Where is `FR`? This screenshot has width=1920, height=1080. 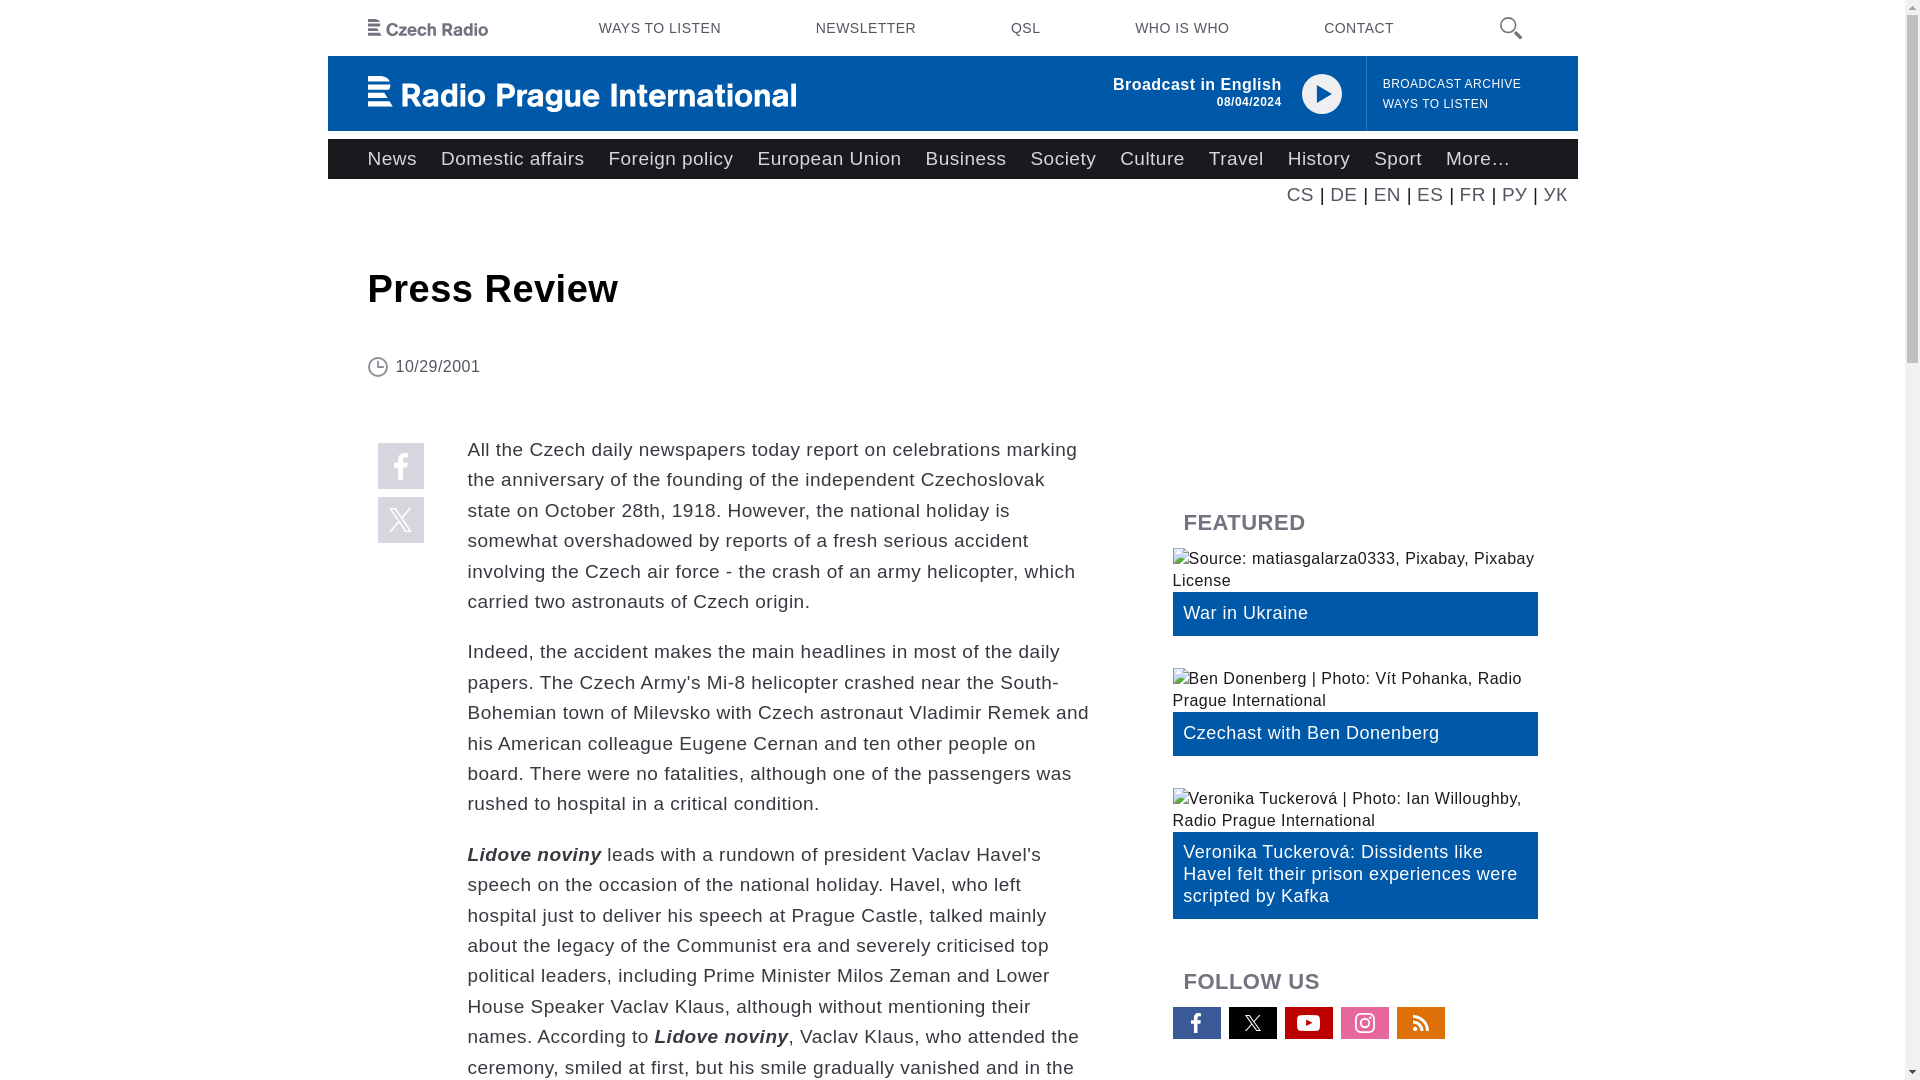
FR is located at coordinates (1472, 194).